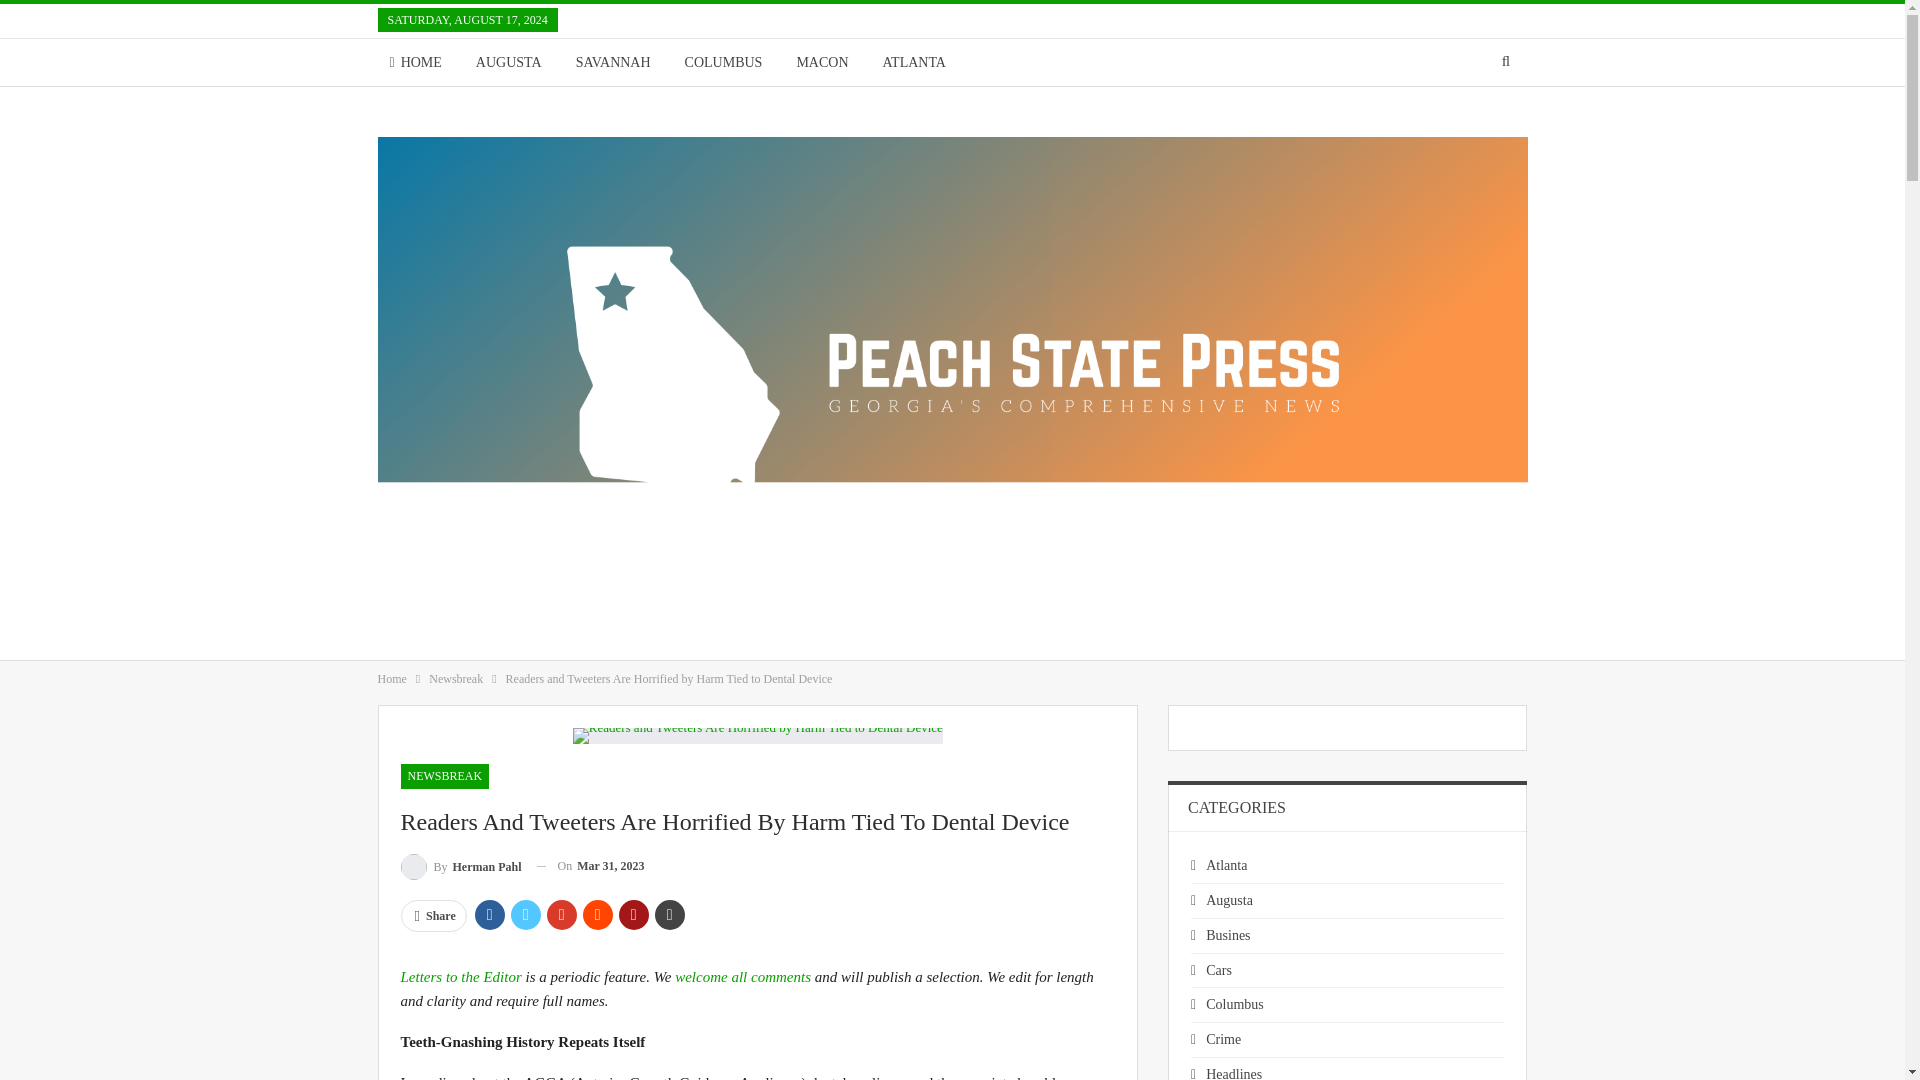 This screenshot has width=1920, height=1080. Describe the element at coordinates (456, 679) in the screenshot. I see `Newsbreak` at that location.